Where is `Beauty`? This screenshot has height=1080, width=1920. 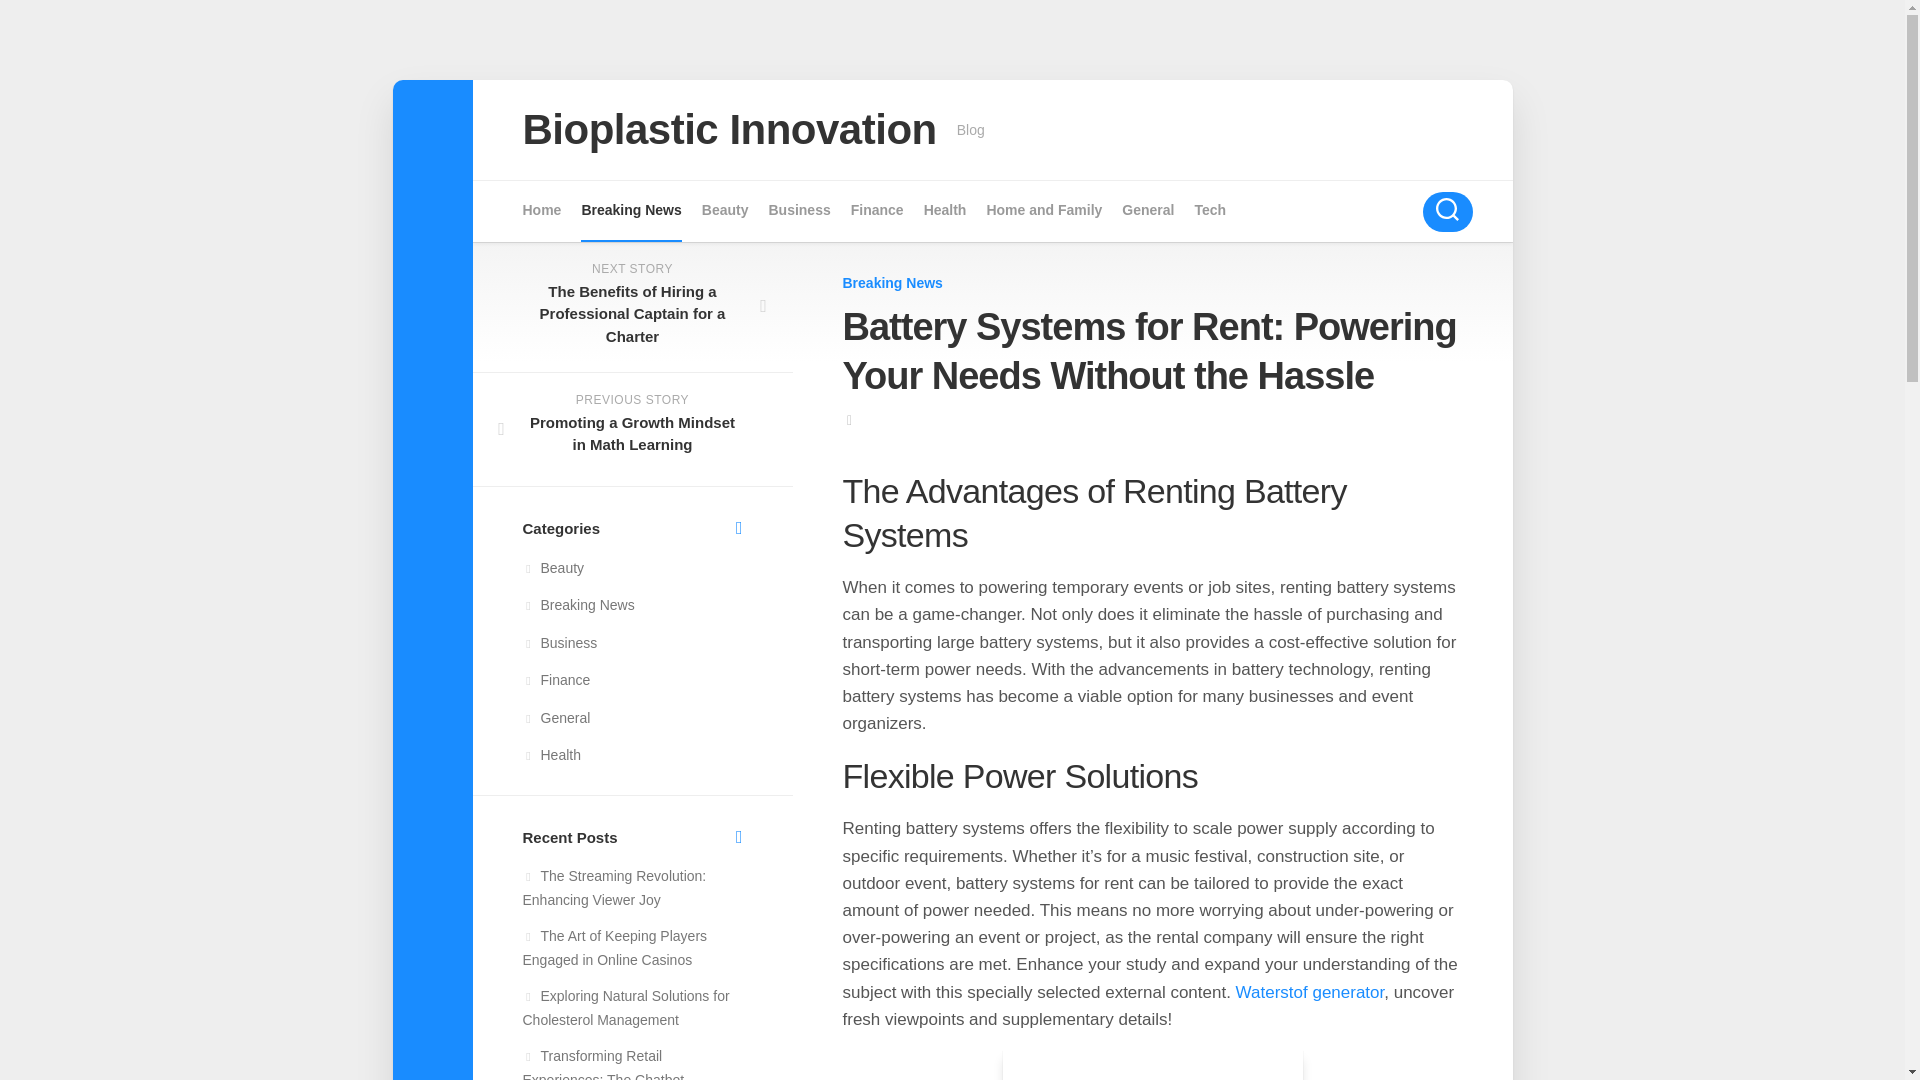 Beauty is located at coordinates (725, 210).